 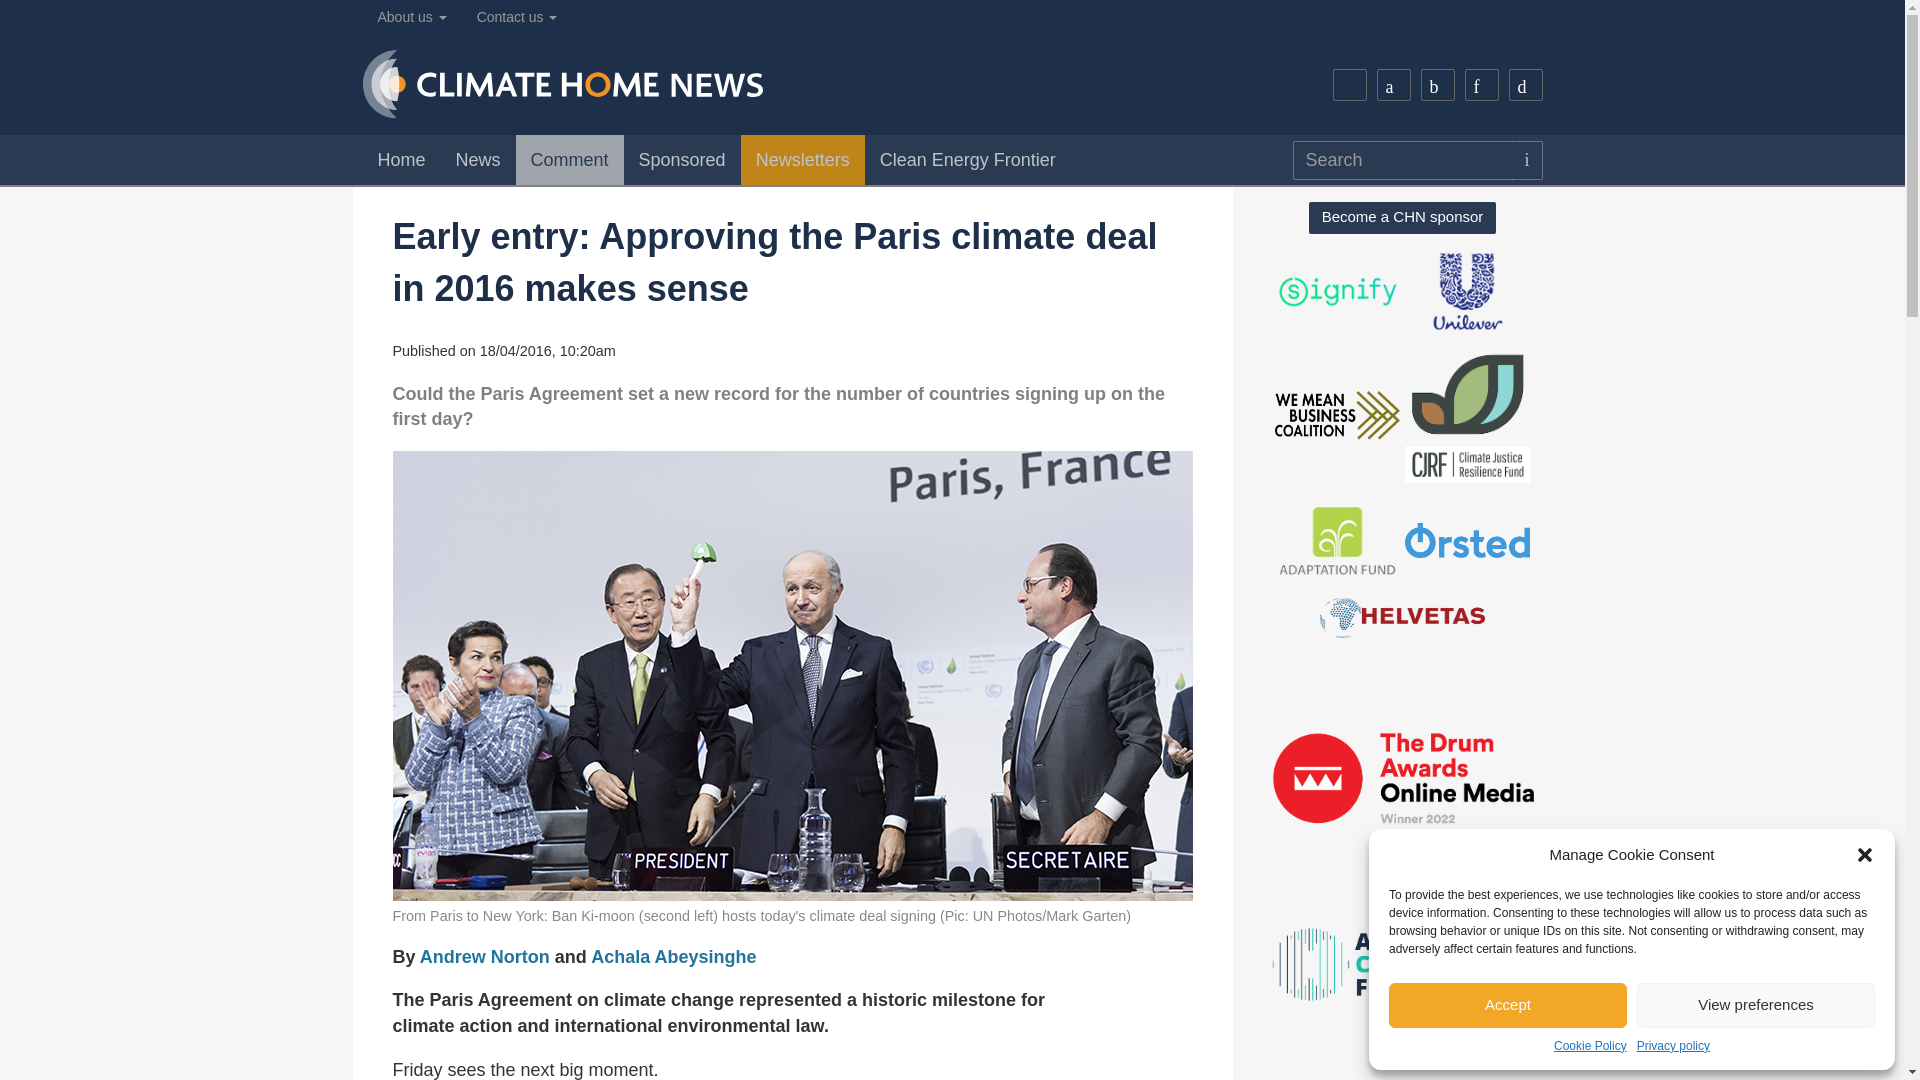 What do you see at coordinates (570, 160) in the screenshot?
I see `Comment` at bounding box center [570, 160].